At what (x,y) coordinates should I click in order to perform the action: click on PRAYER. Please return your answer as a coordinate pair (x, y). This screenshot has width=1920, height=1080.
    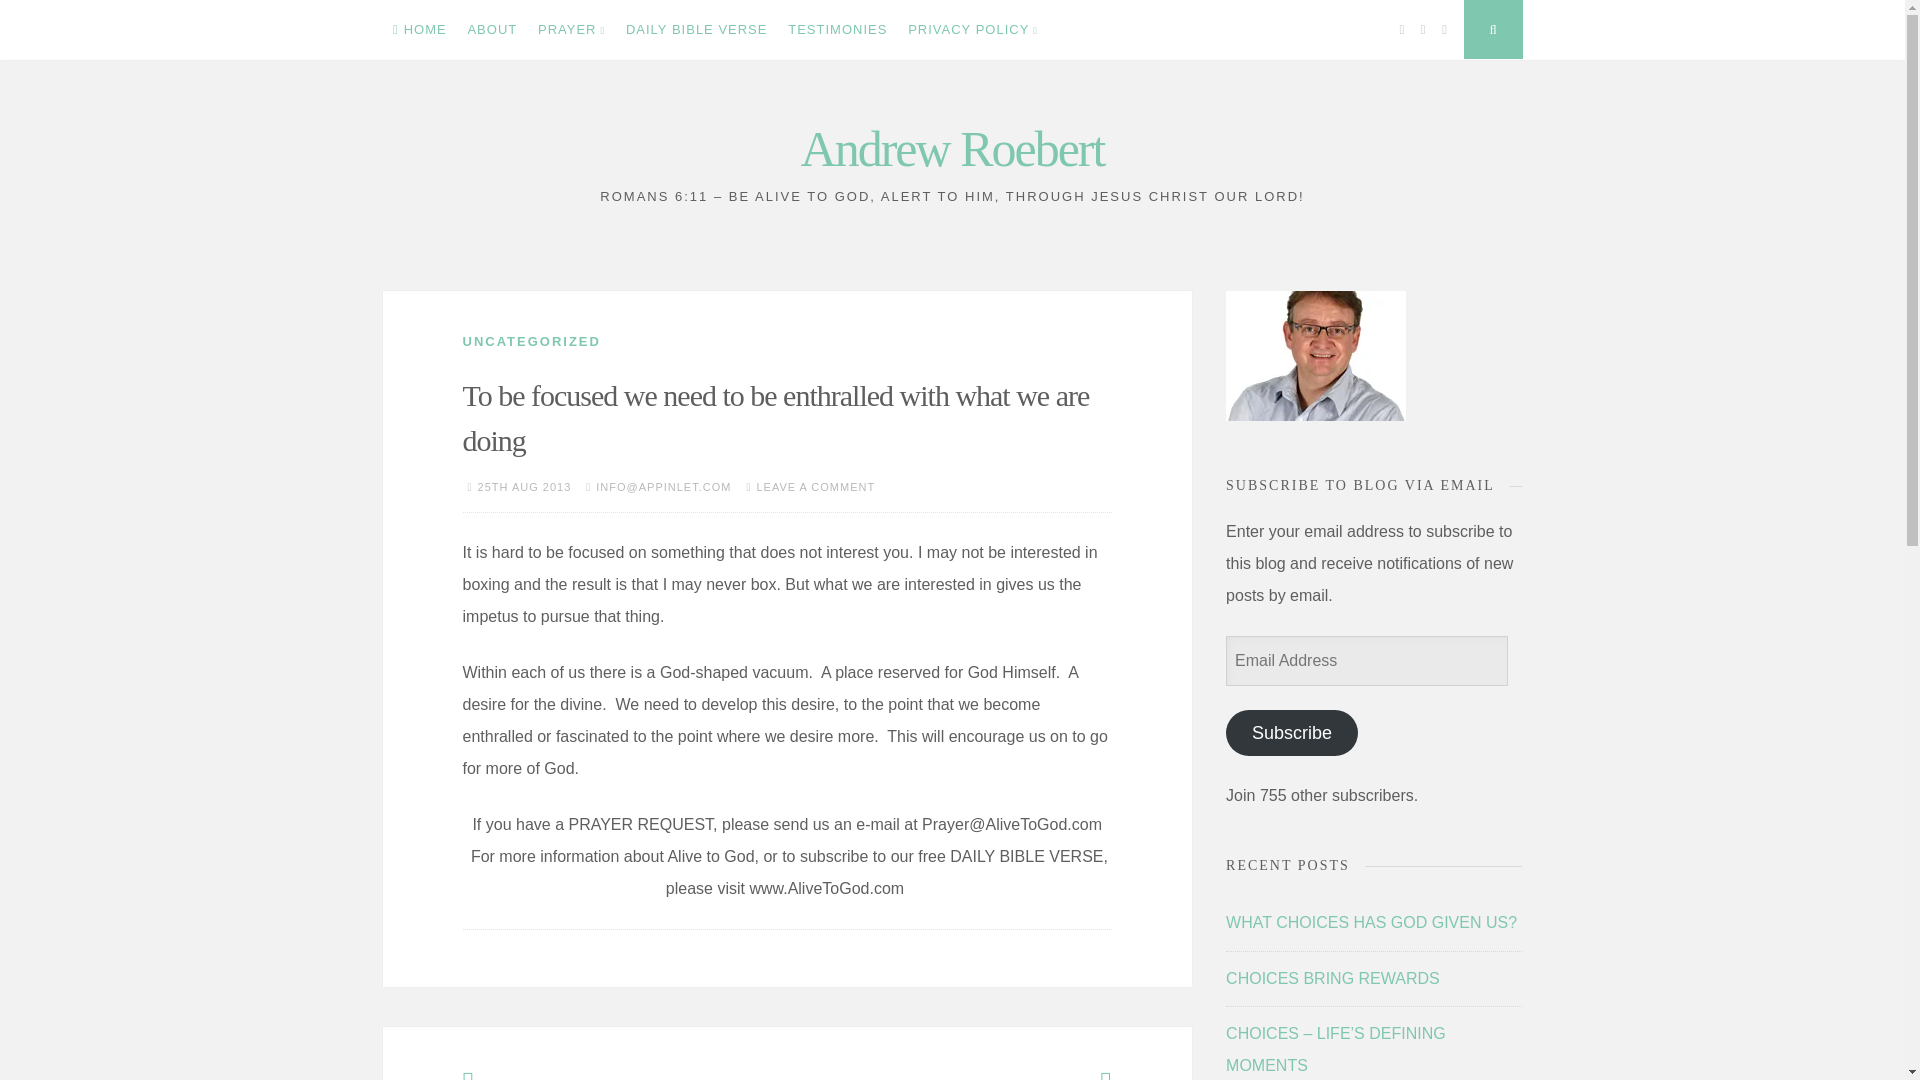
    Looking at the image, I should click on (572, 30).